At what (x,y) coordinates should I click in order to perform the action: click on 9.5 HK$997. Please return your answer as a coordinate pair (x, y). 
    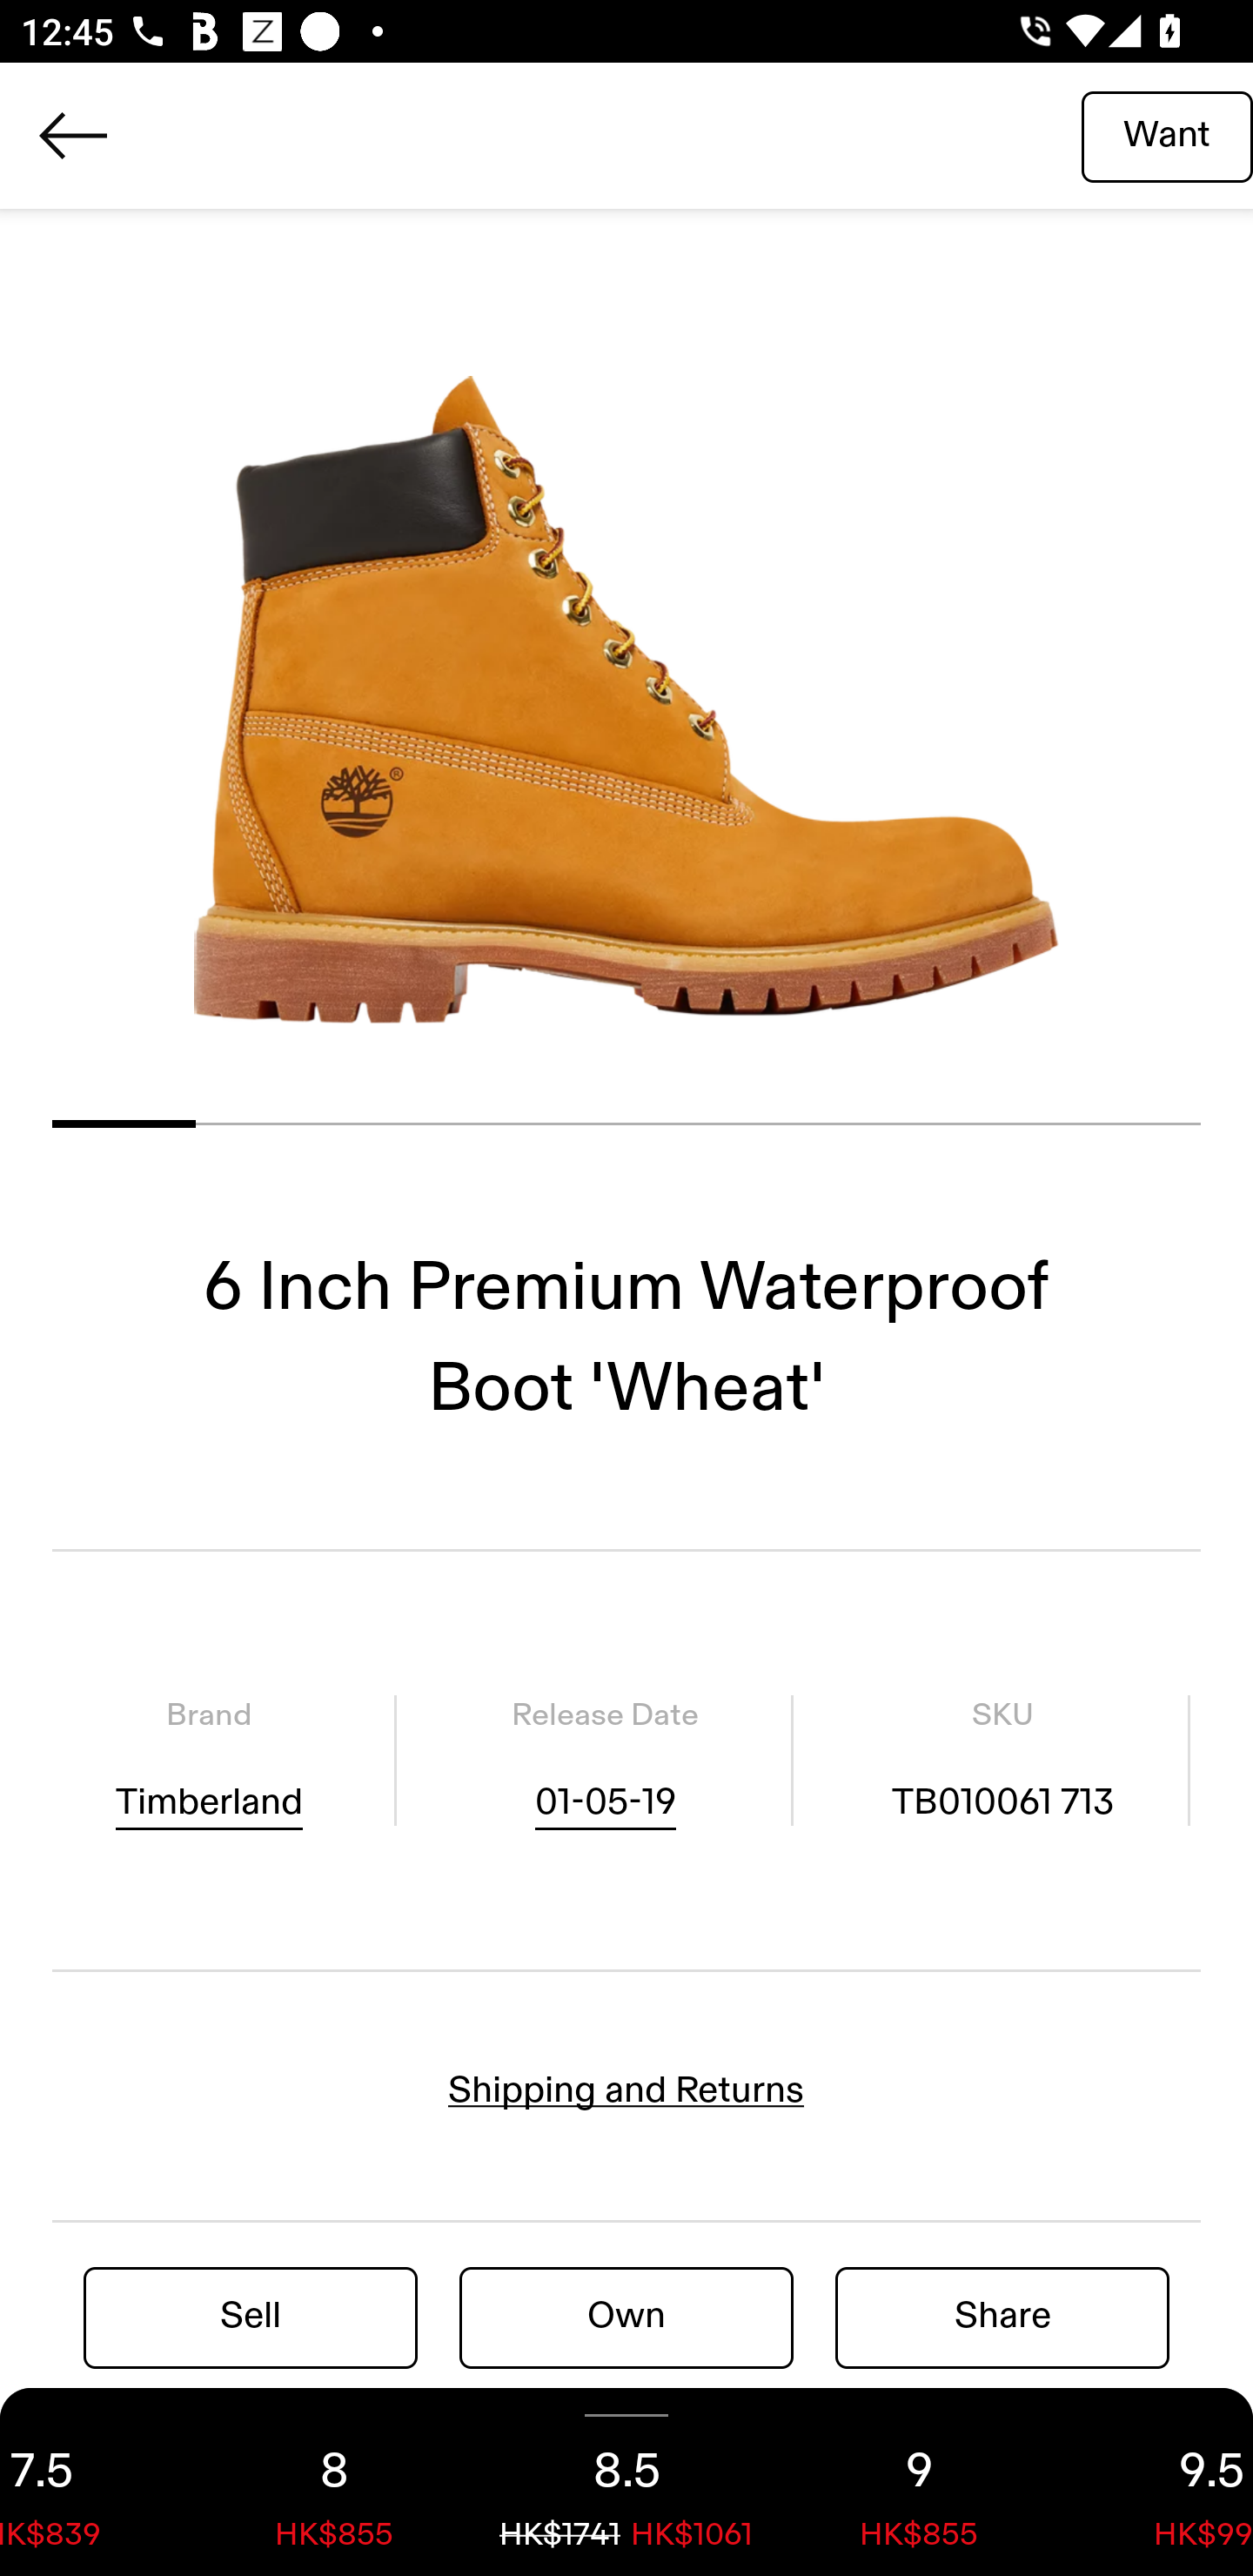
    Looking at the image, I should click on (1159, 2482).